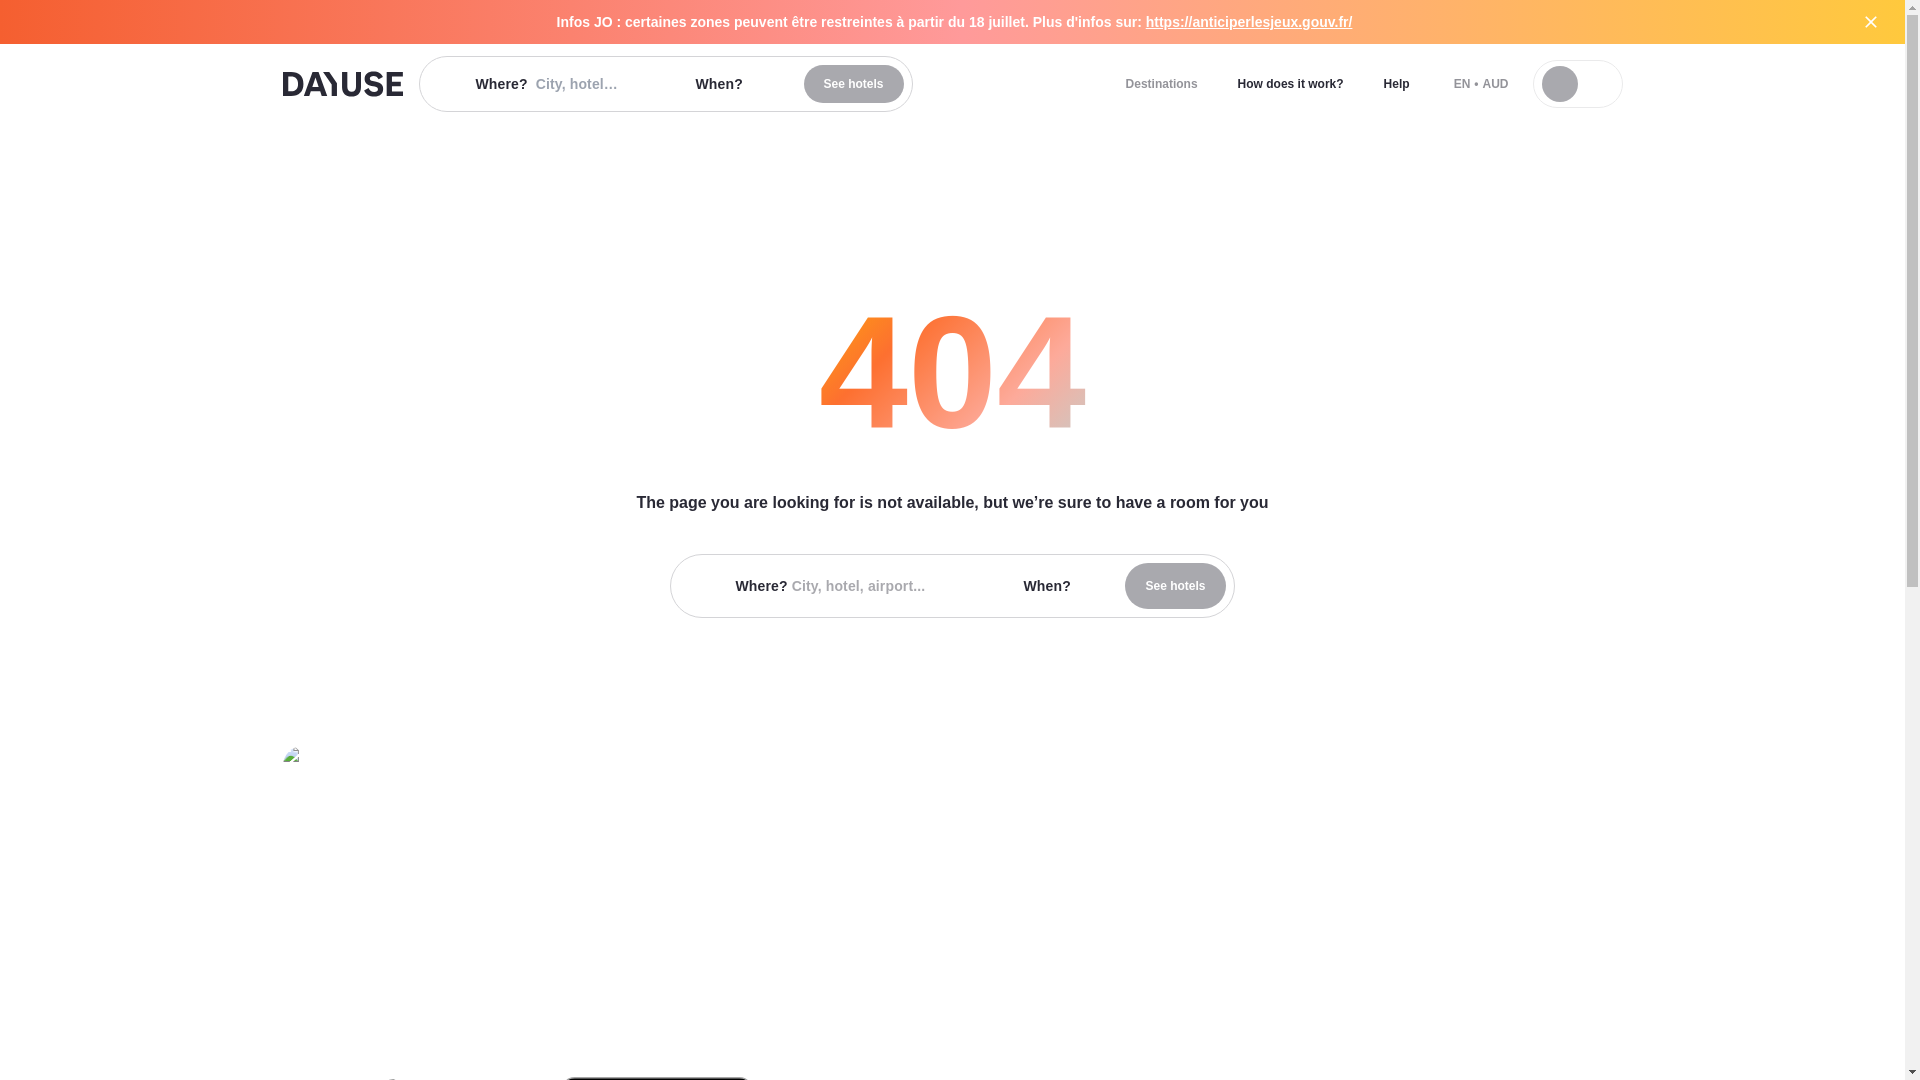  Describe the element at coordinates (1161, 83) in the screenshot. I see `Destinations` at that location.